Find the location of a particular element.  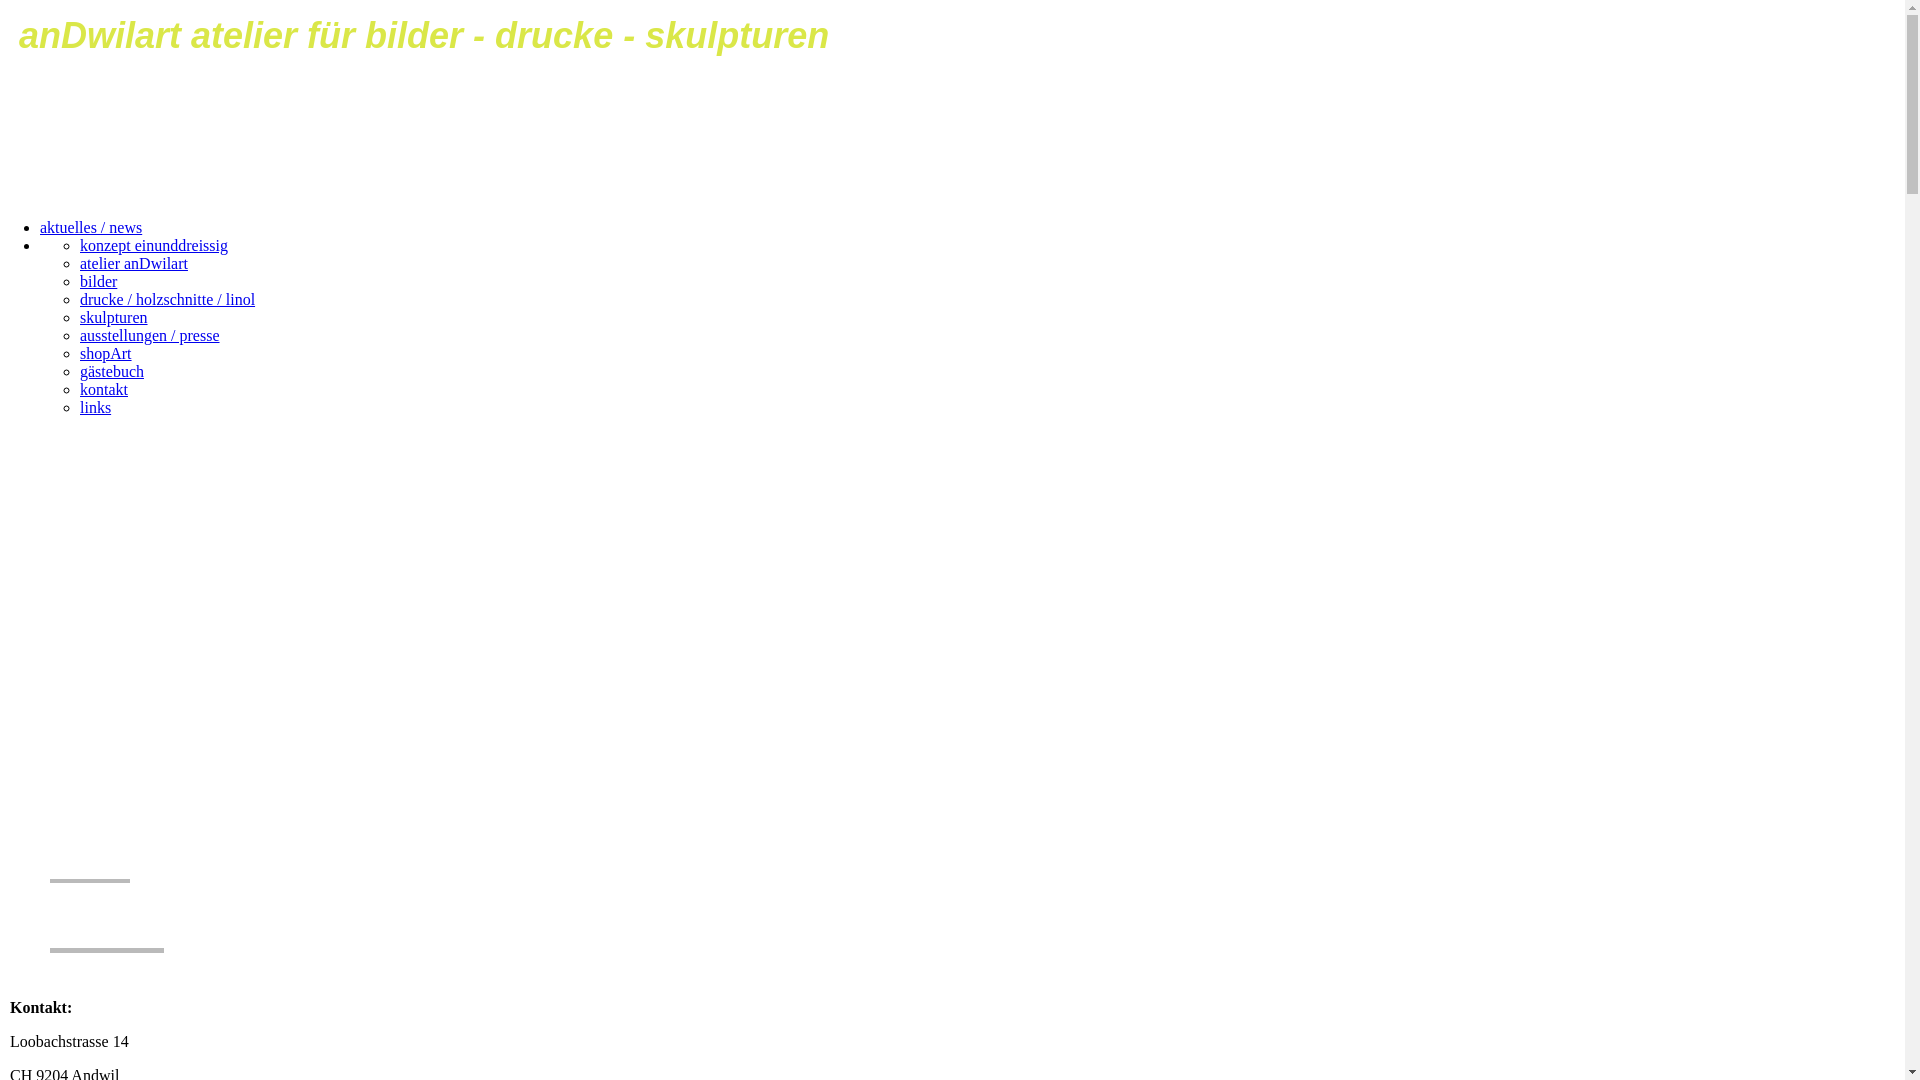

drucke / holzschnitte / linol is located at coordinates (168, 300).